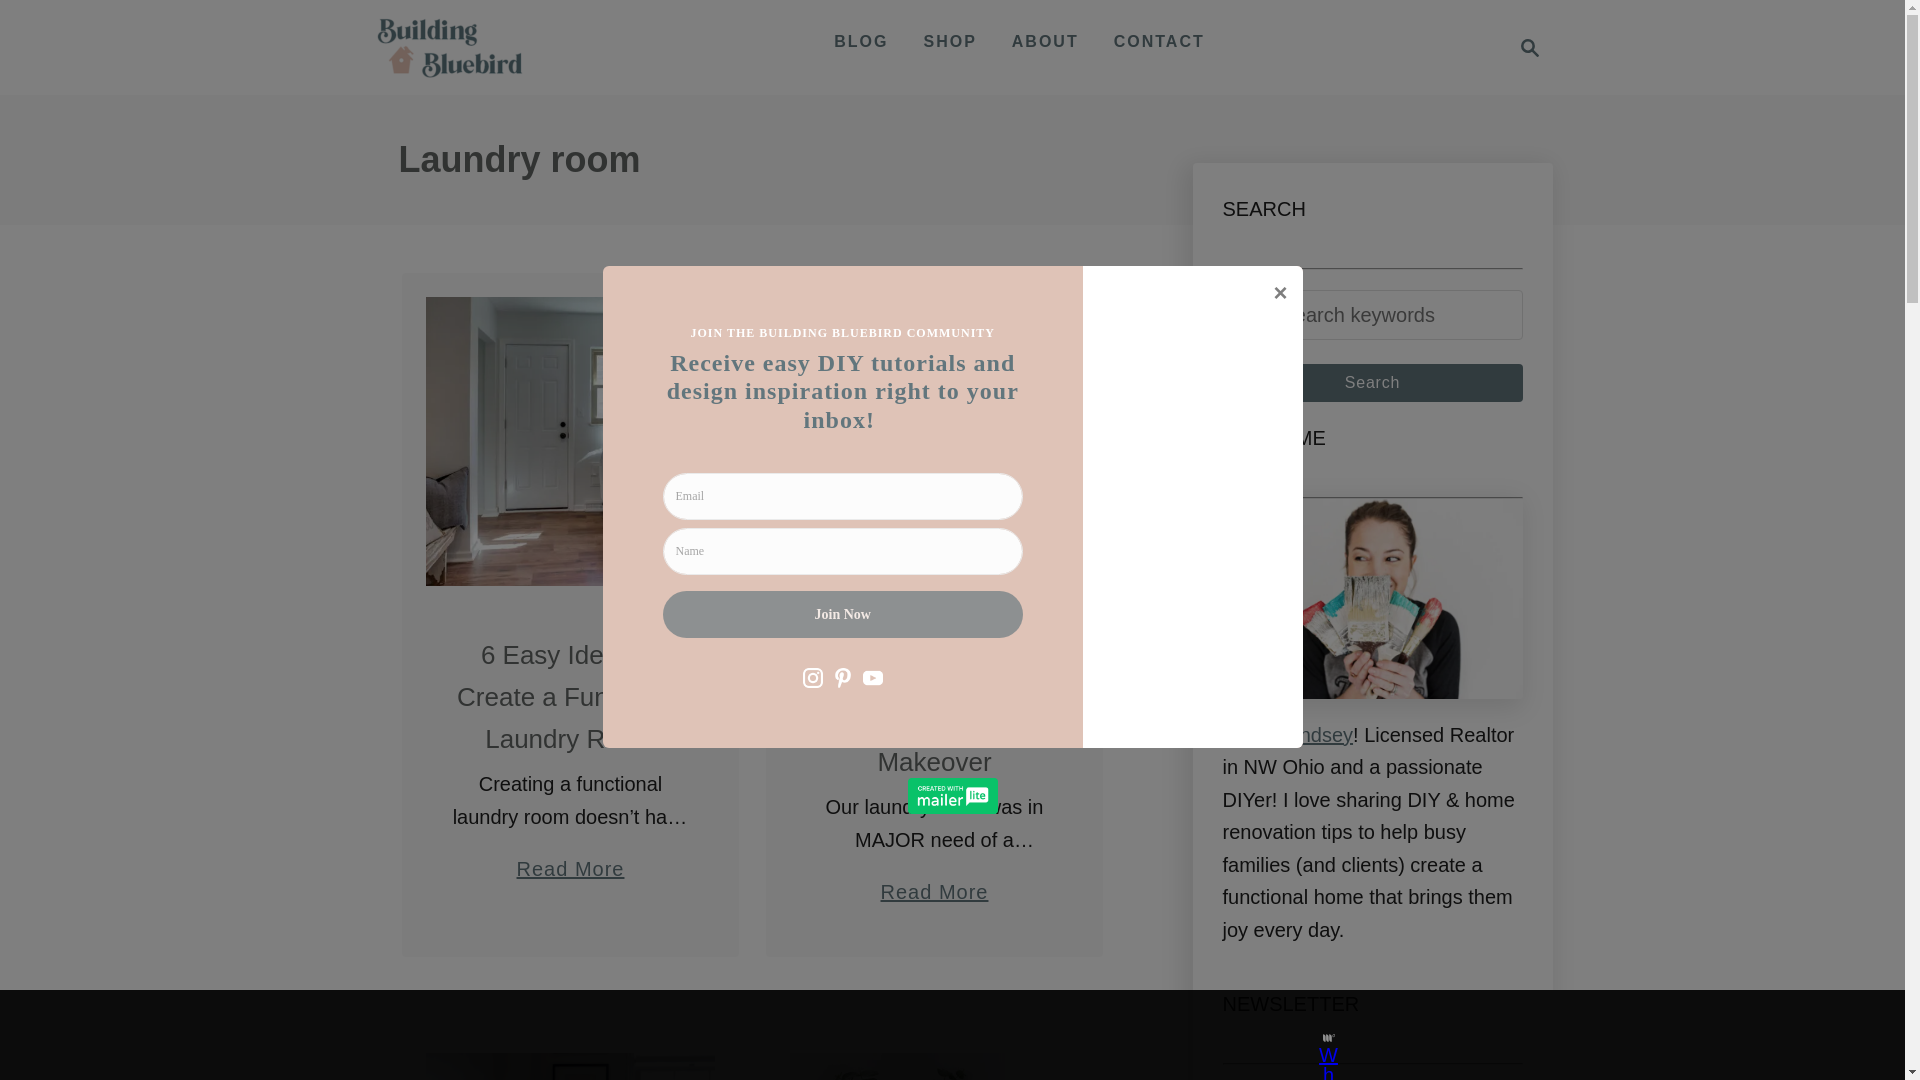  I want to click on ABOUT, so click(1045, 41).